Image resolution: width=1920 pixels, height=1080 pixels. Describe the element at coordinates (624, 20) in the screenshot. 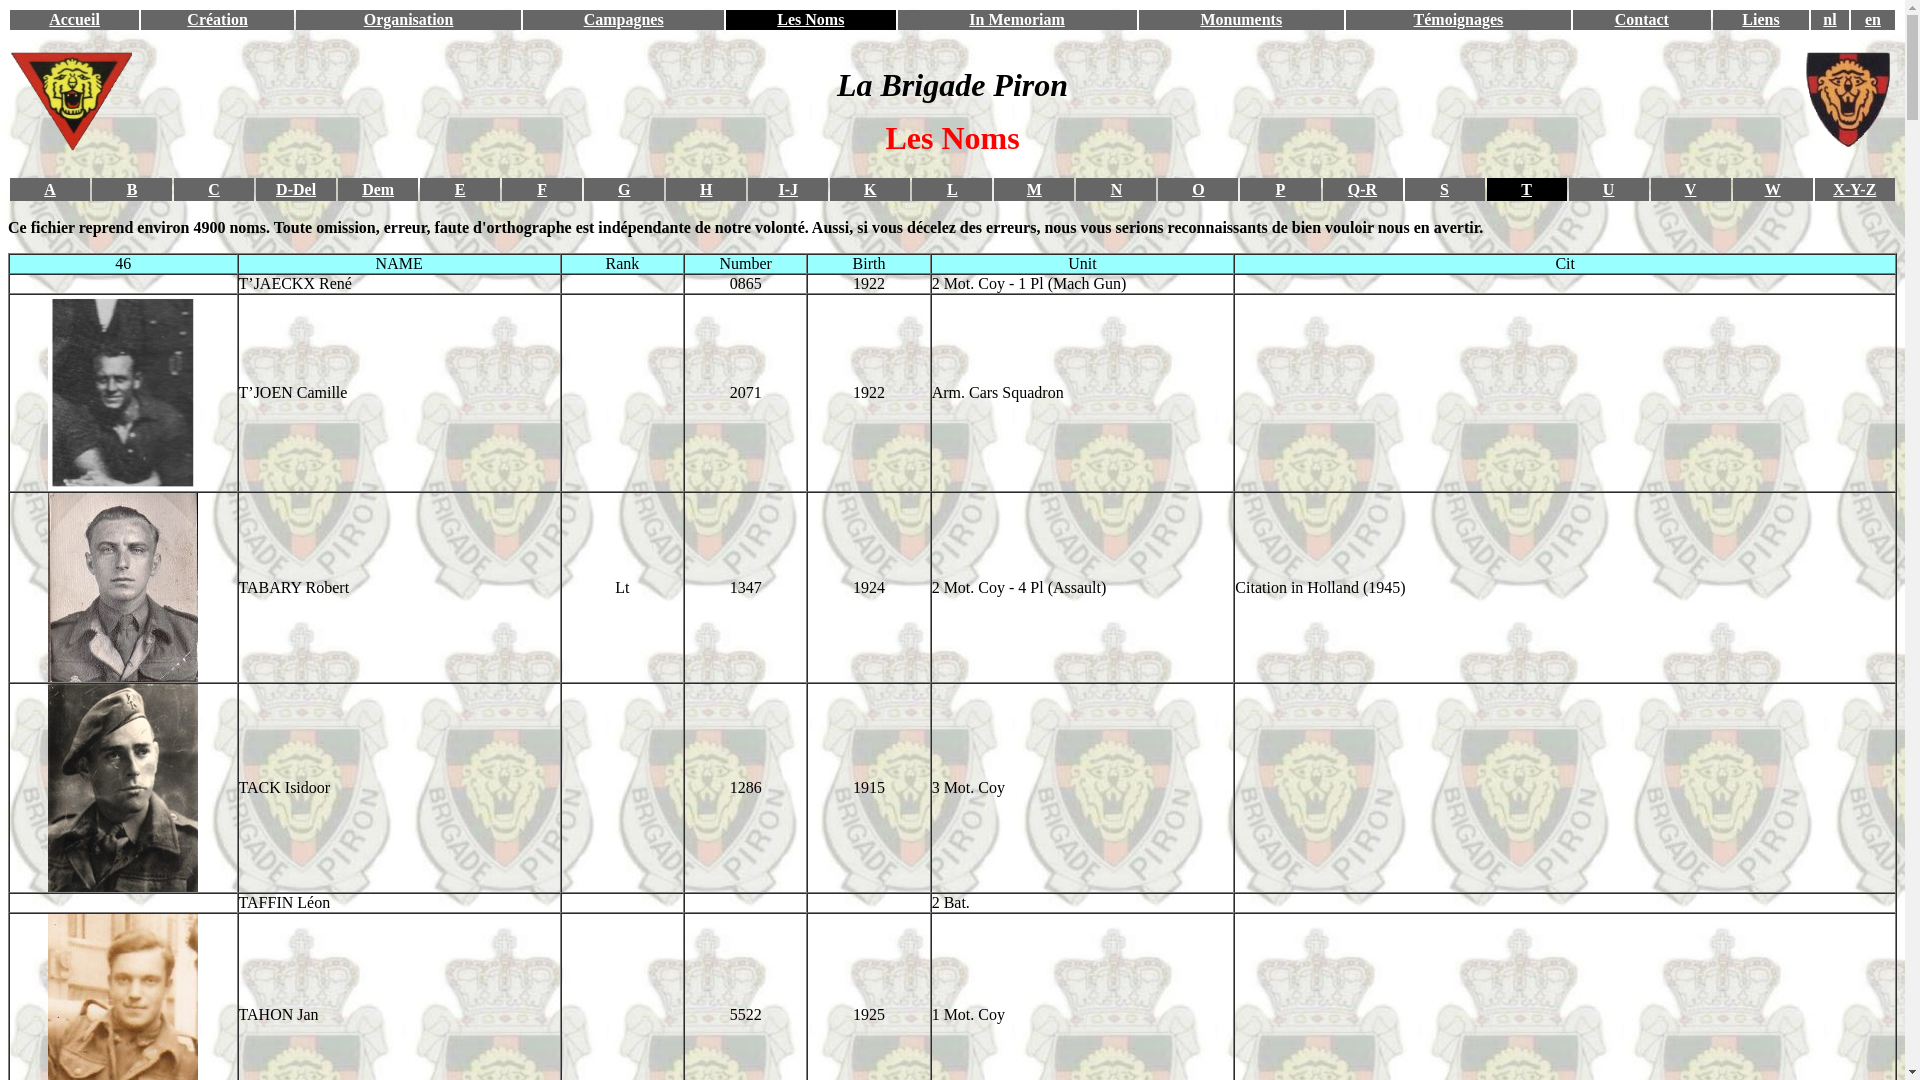

I see `Campagnes` at that location.